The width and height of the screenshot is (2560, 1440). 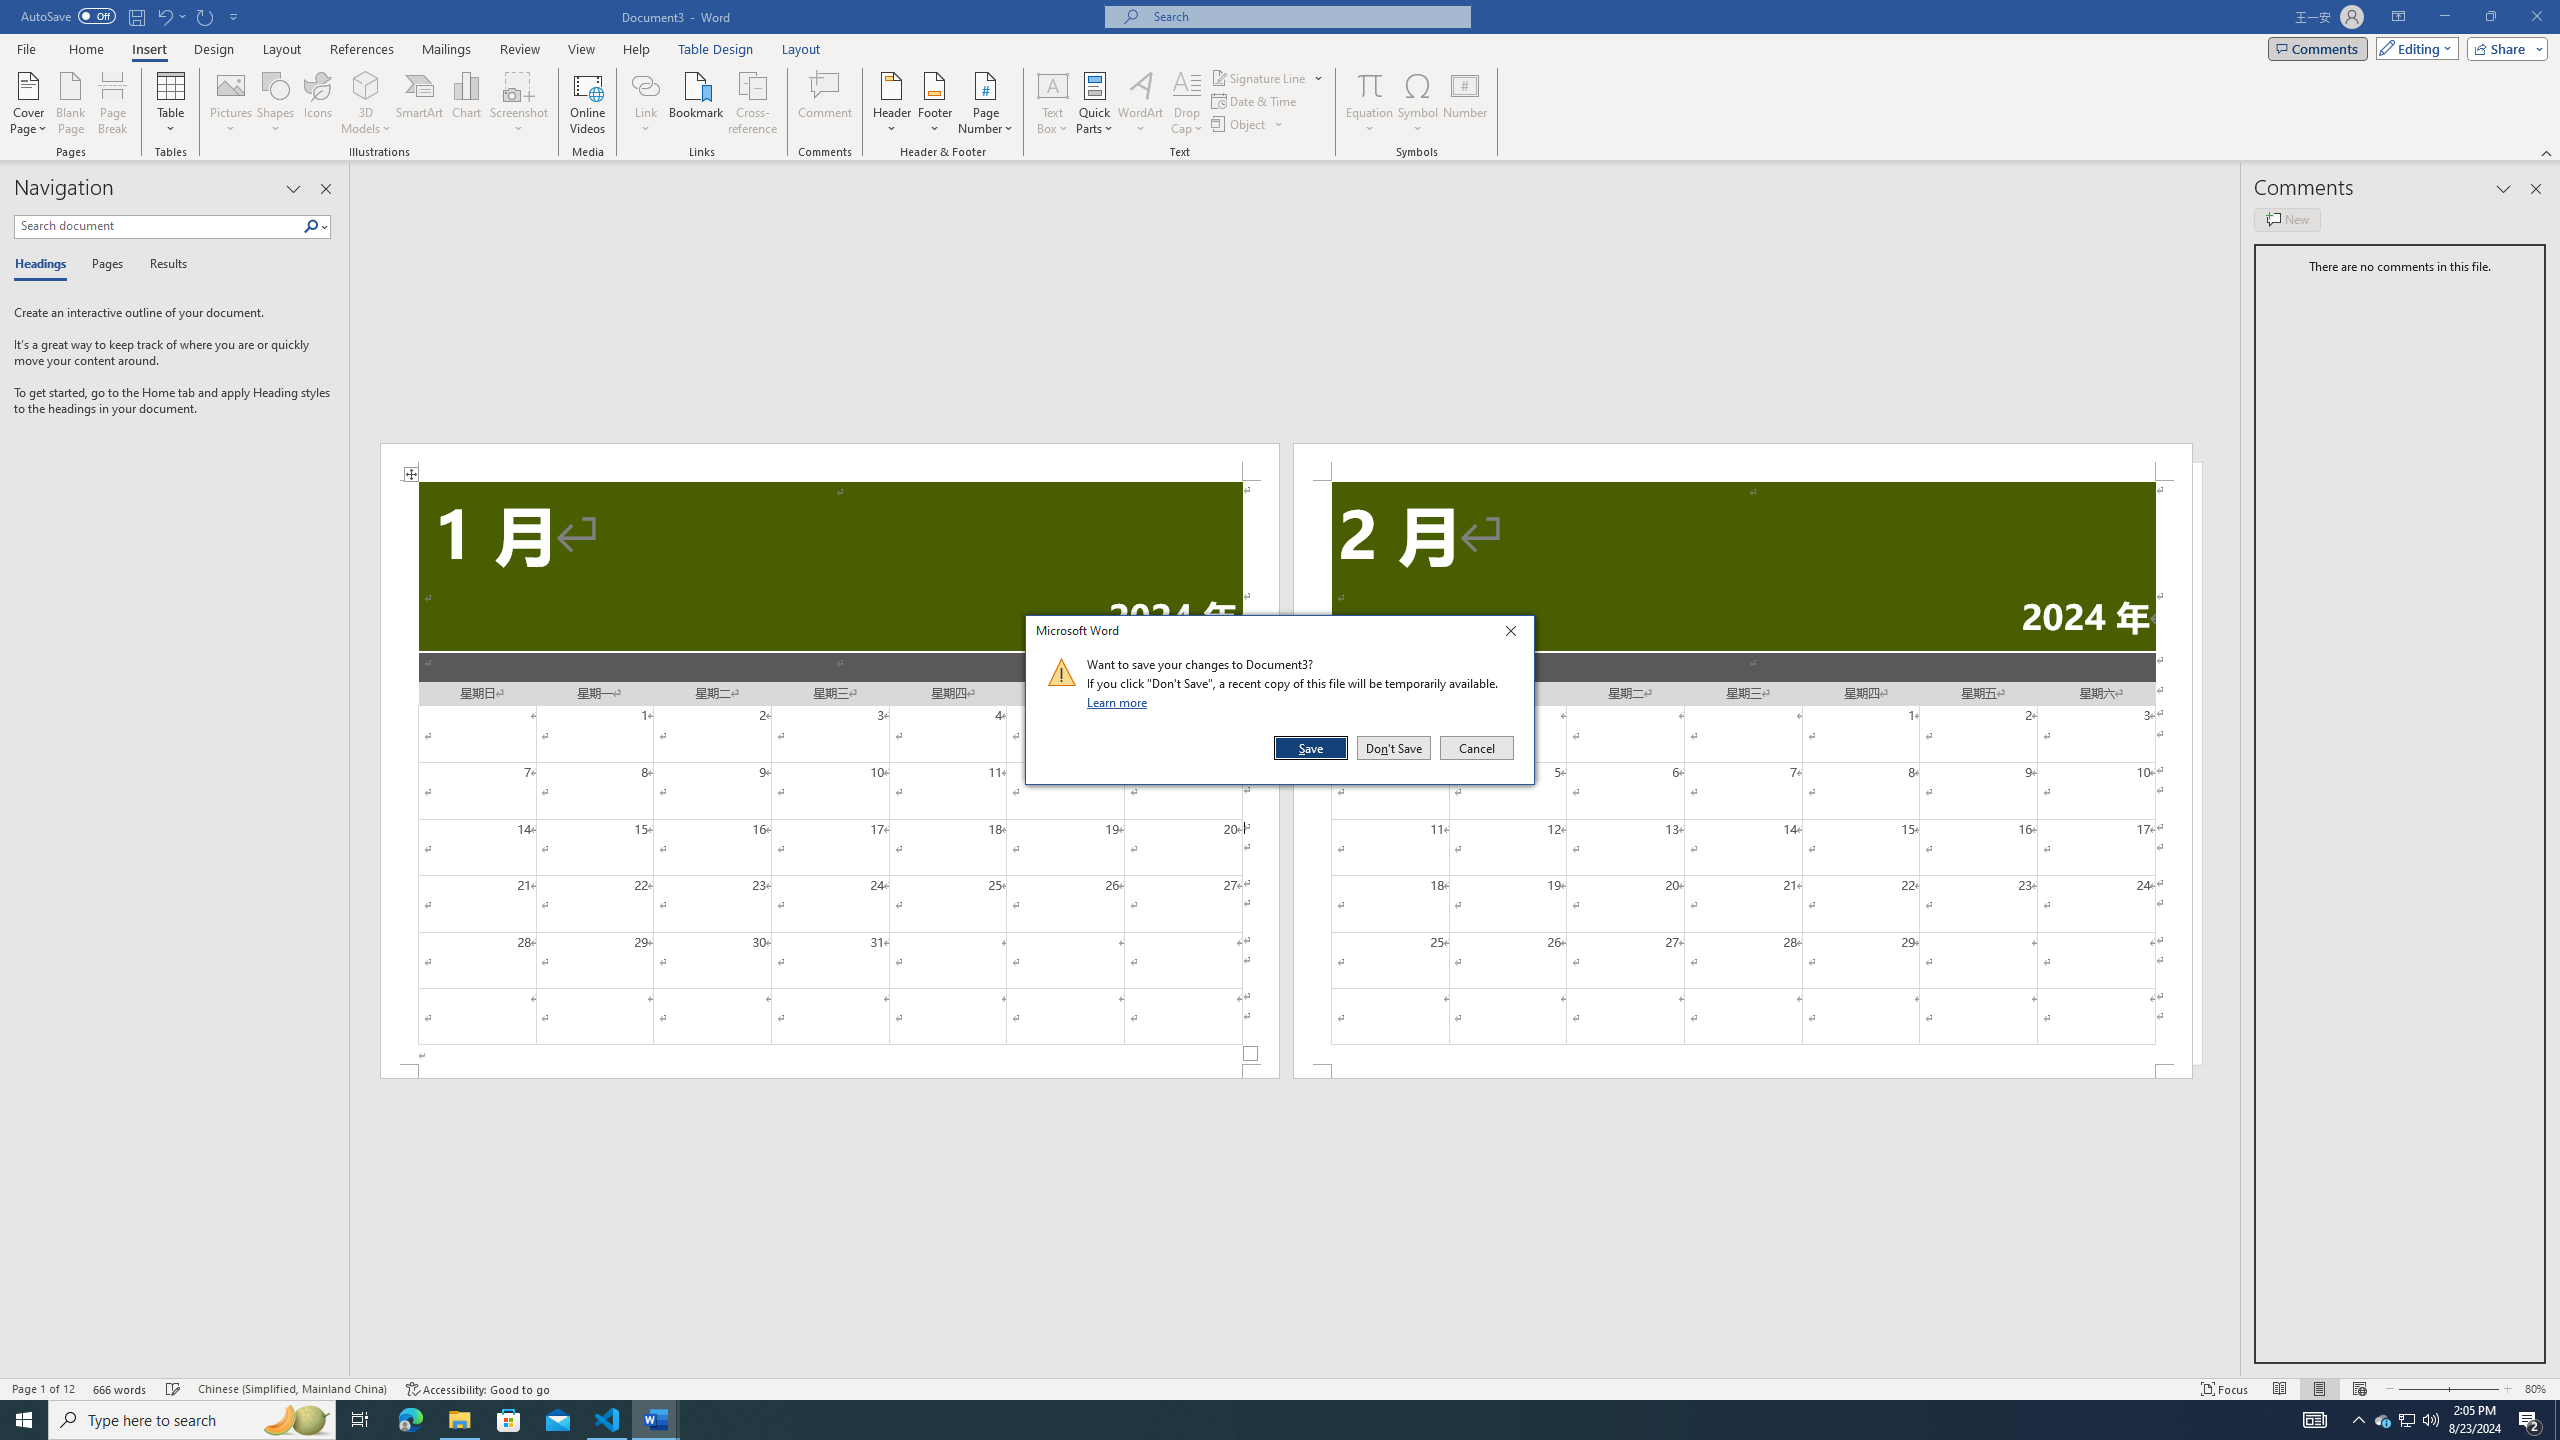 I want to click on Close, so click(x=1516, y=634).